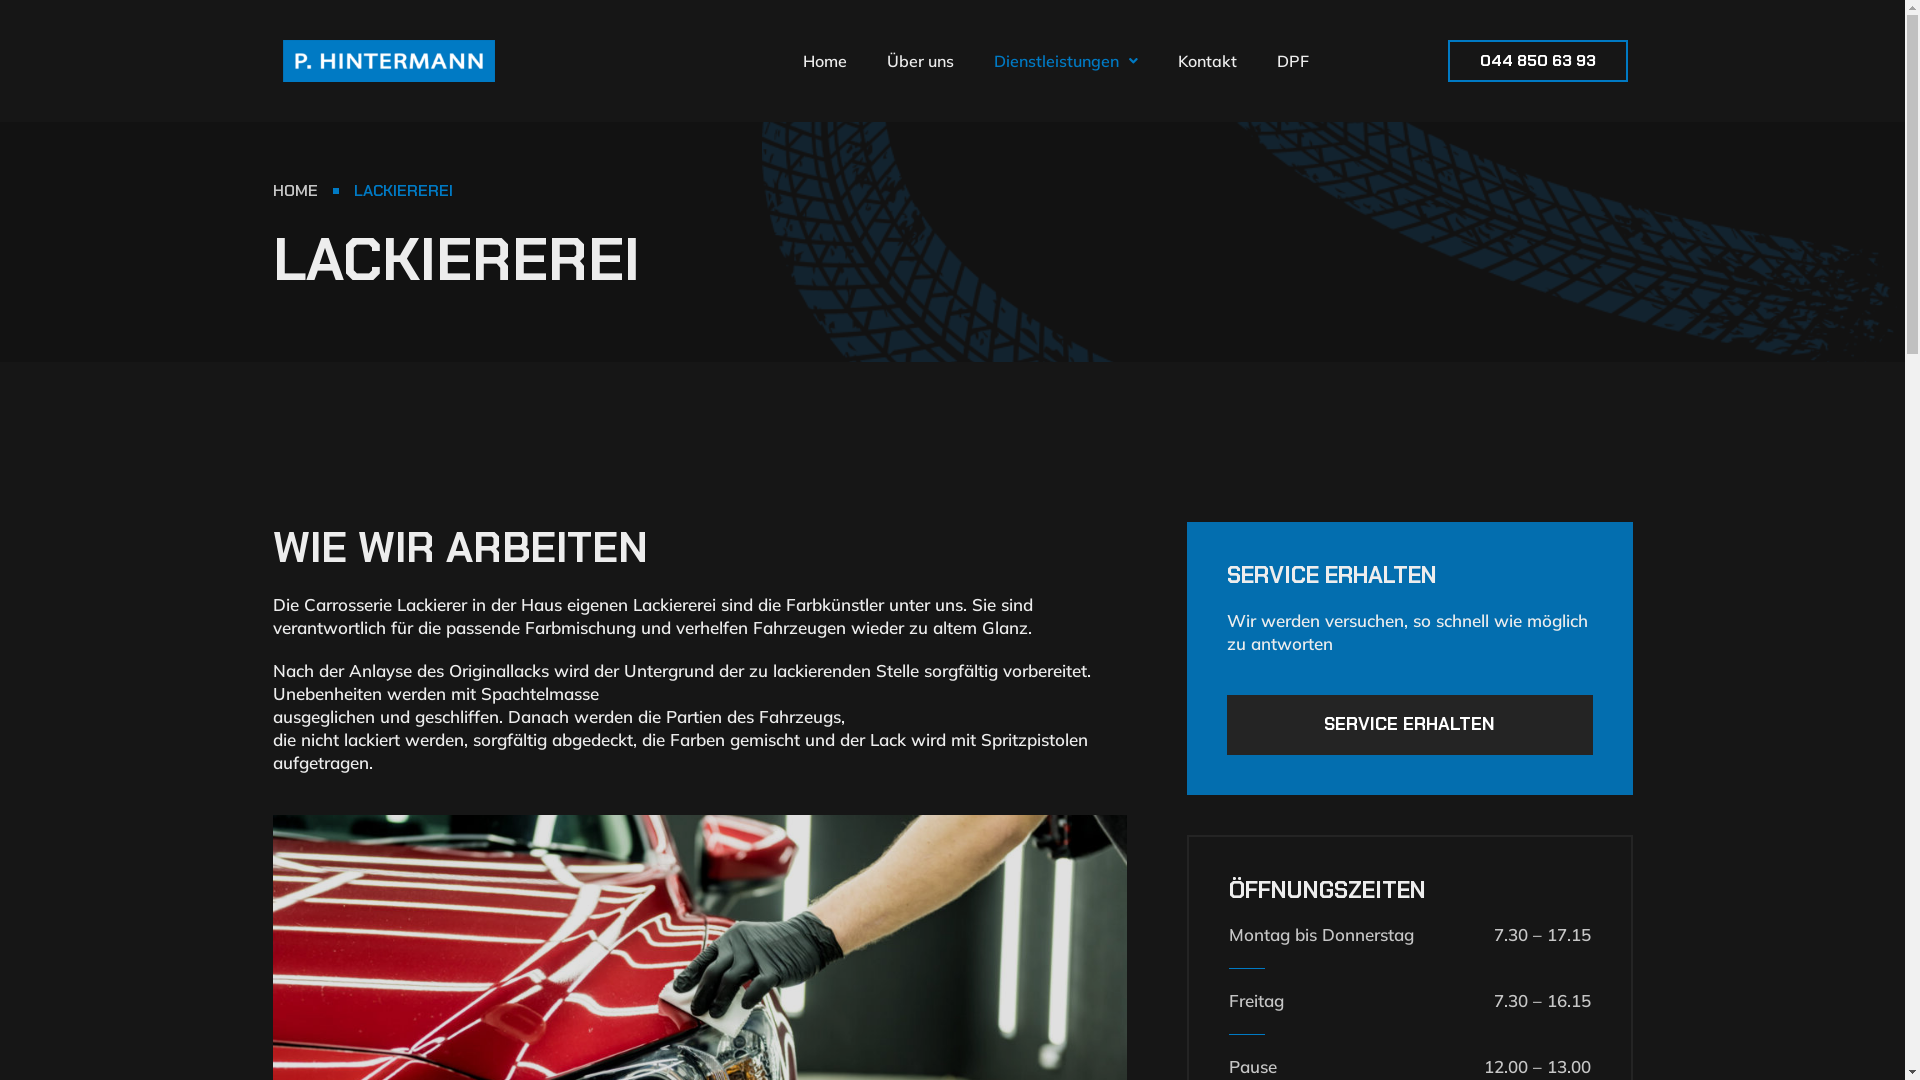 This screenshot has height=1080, width=1920. What do you see at coordinates (1208, 61) in the screenshot?
I see `Kontakt` at bounding box center [1208, 61].